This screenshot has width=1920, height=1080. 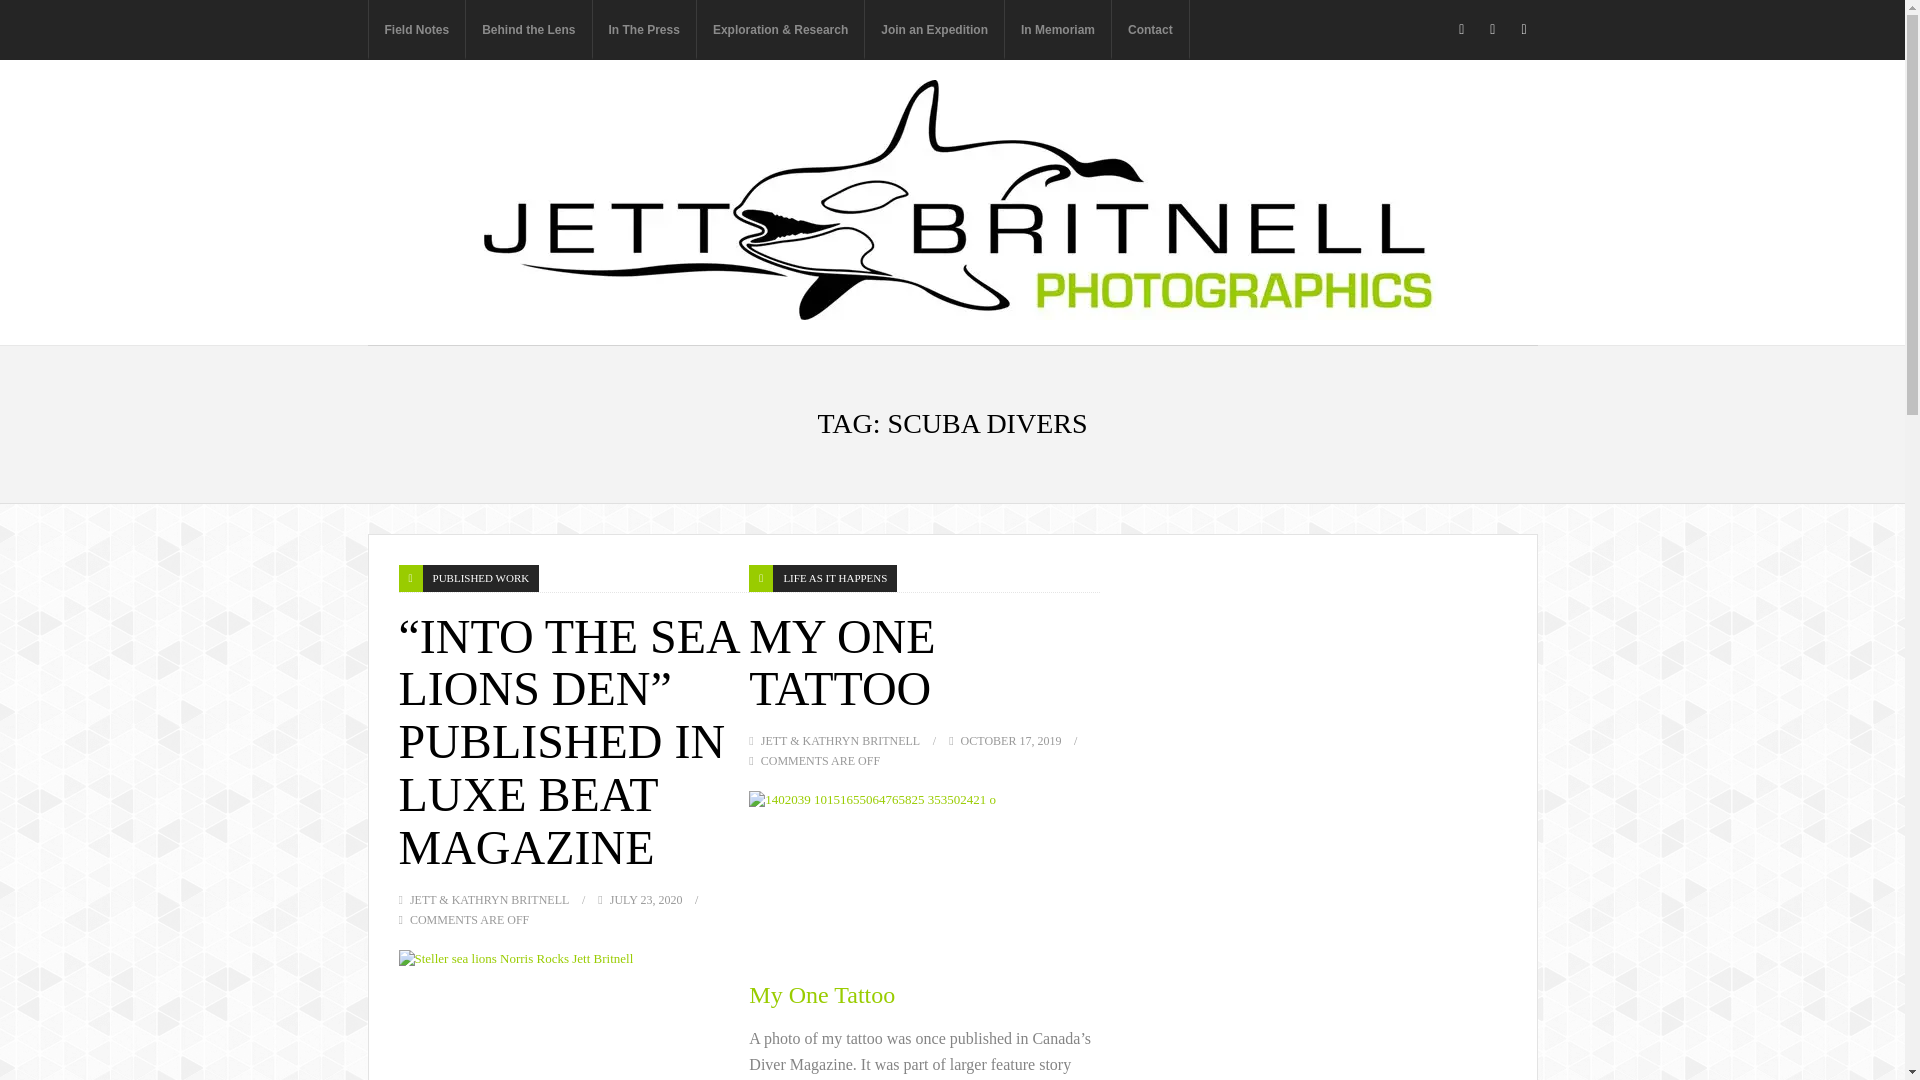 I want to click on View all posts in Life As It Happens, so click(x=834, y=578).